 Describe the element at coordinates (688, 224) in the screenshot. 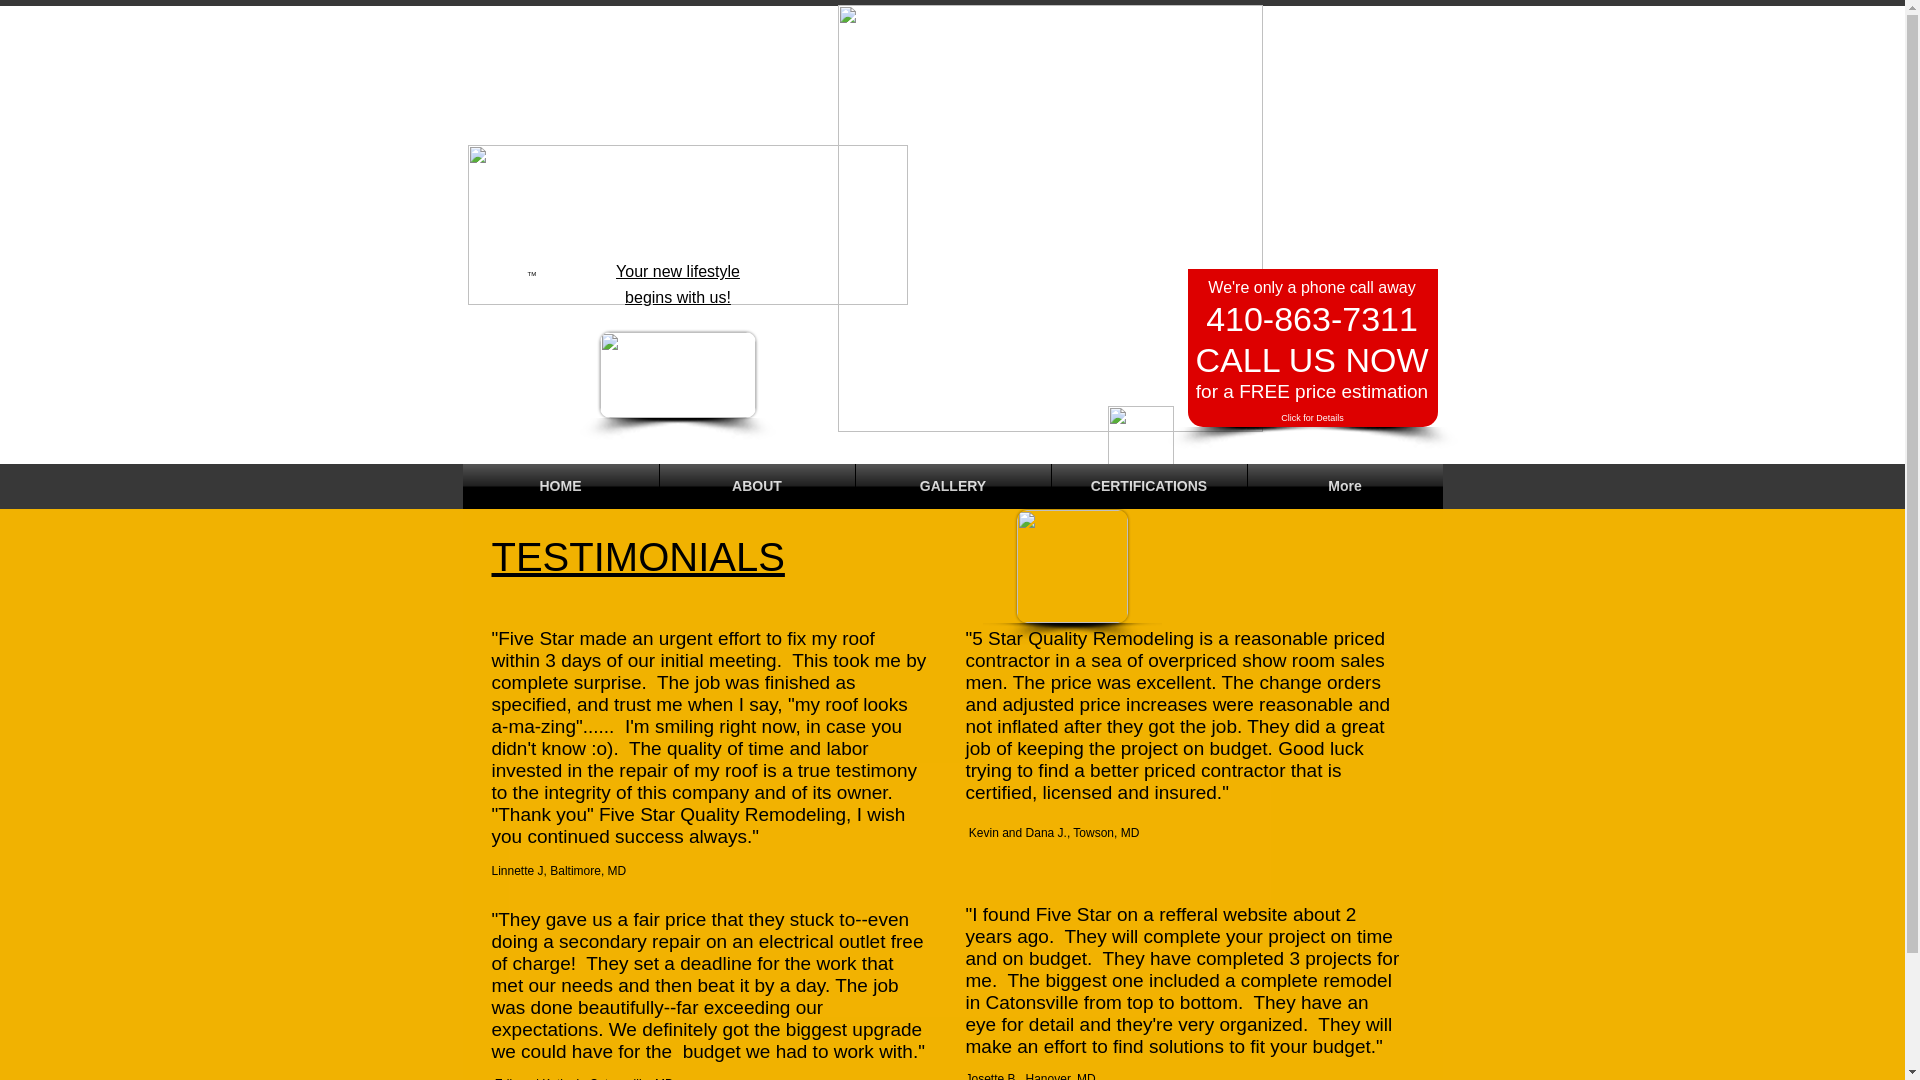

I see `Copyright Trademark.gif` at that location.